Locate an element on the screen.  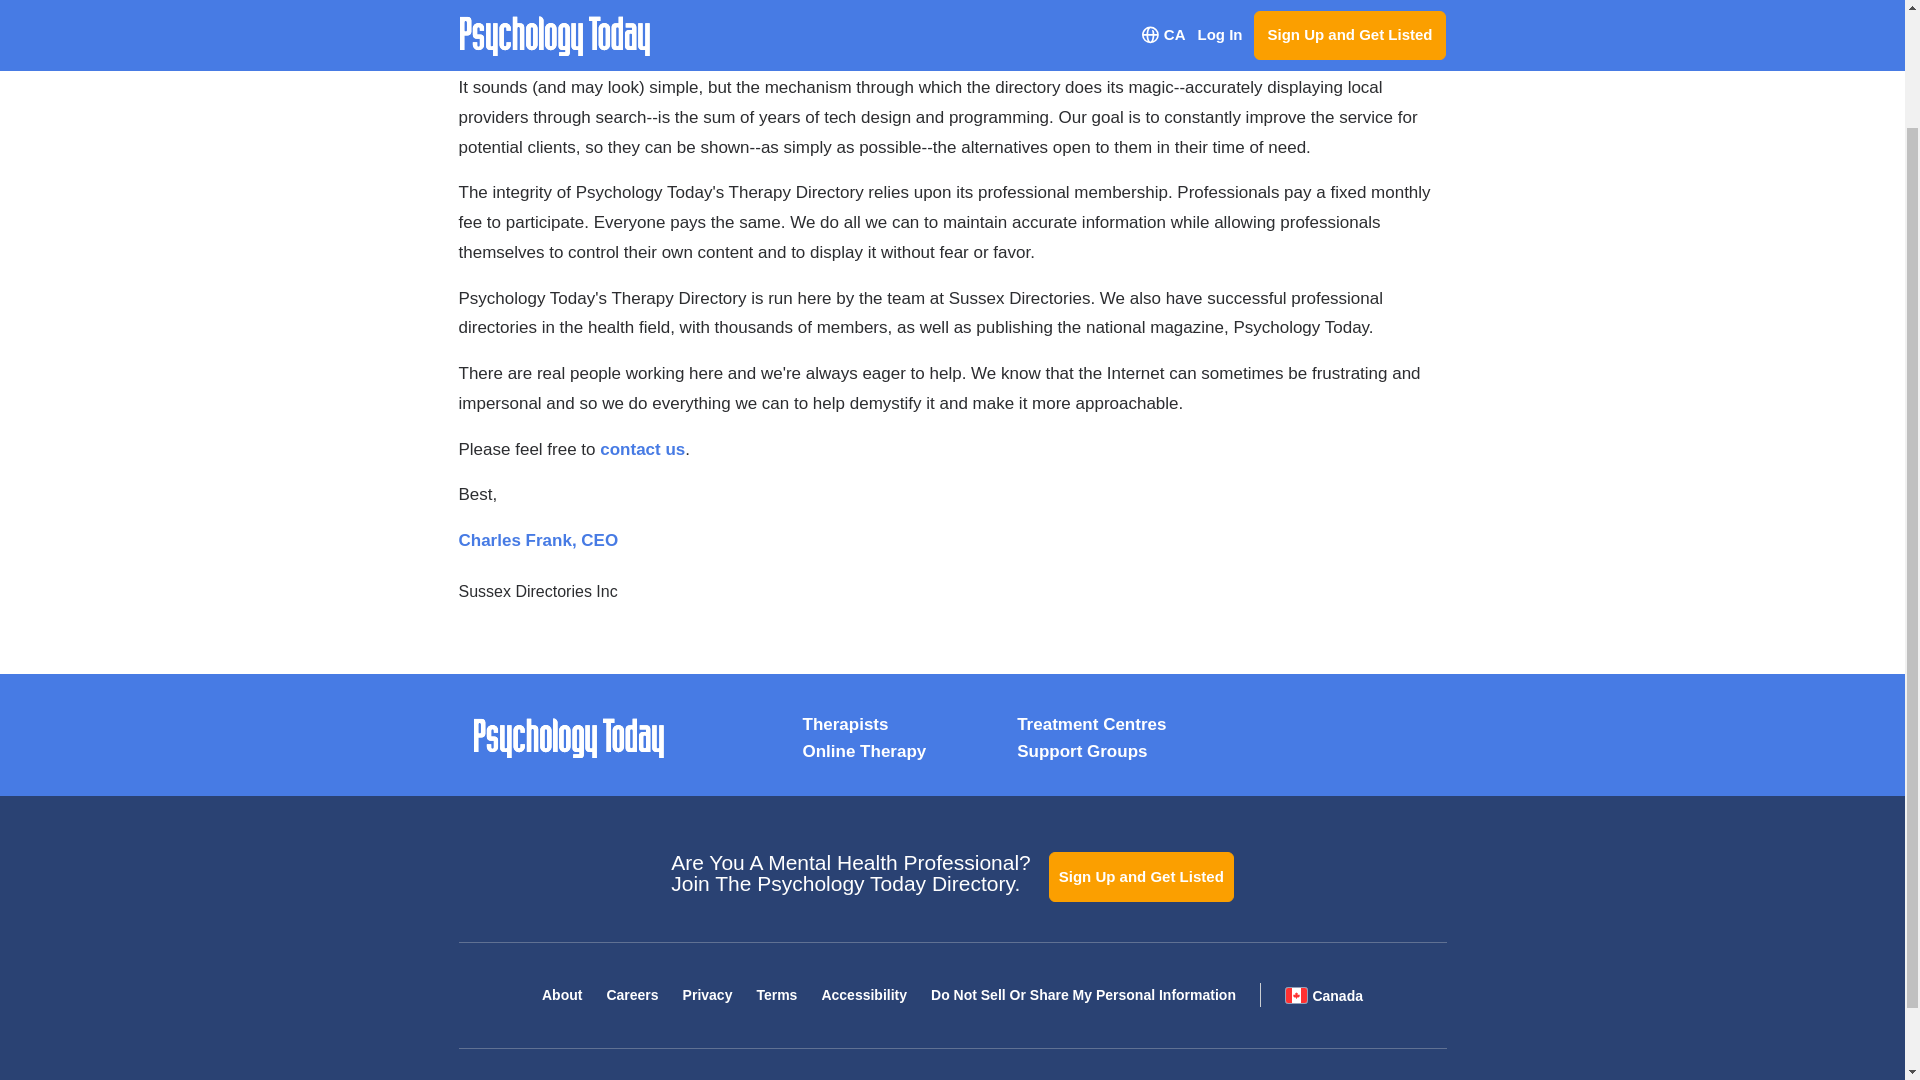
Sign Up and Get Listed is located at coordinates (1141, 876).